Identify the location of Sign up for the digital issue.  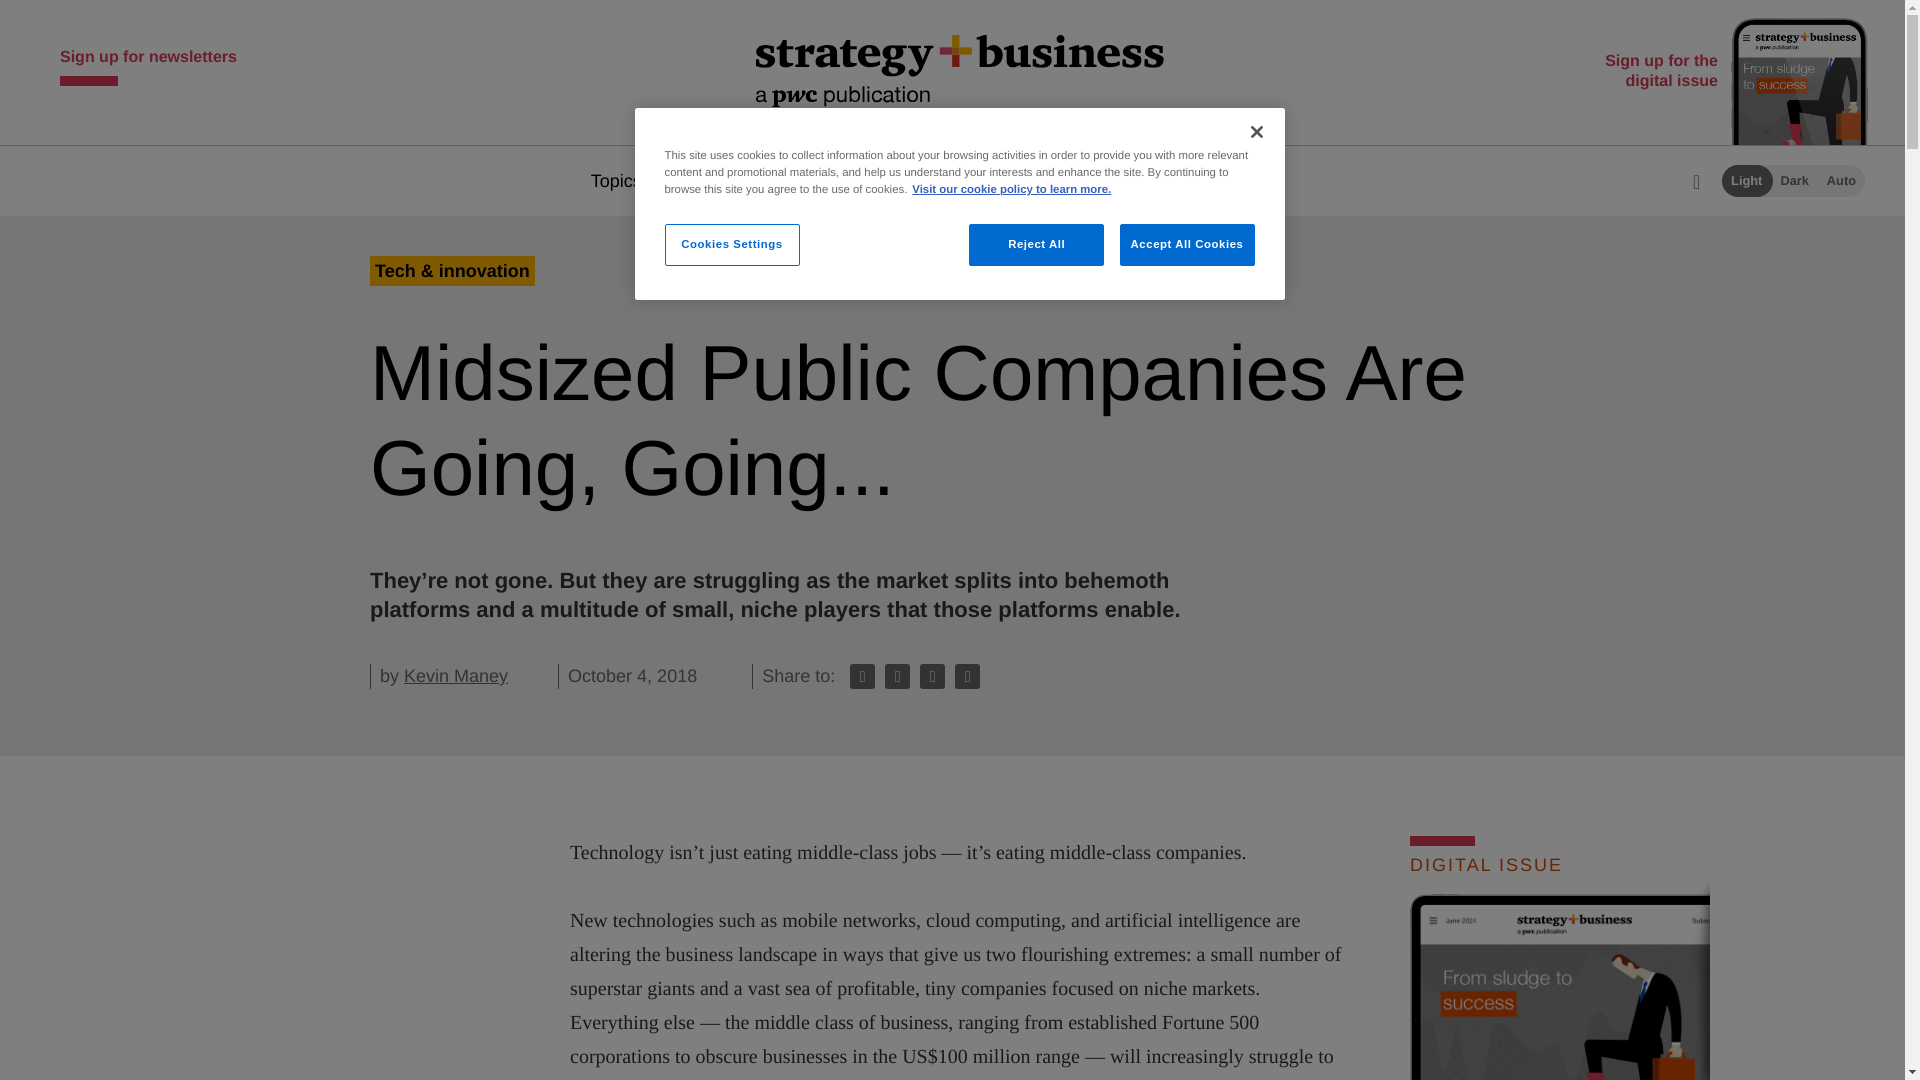
(1732, 72).